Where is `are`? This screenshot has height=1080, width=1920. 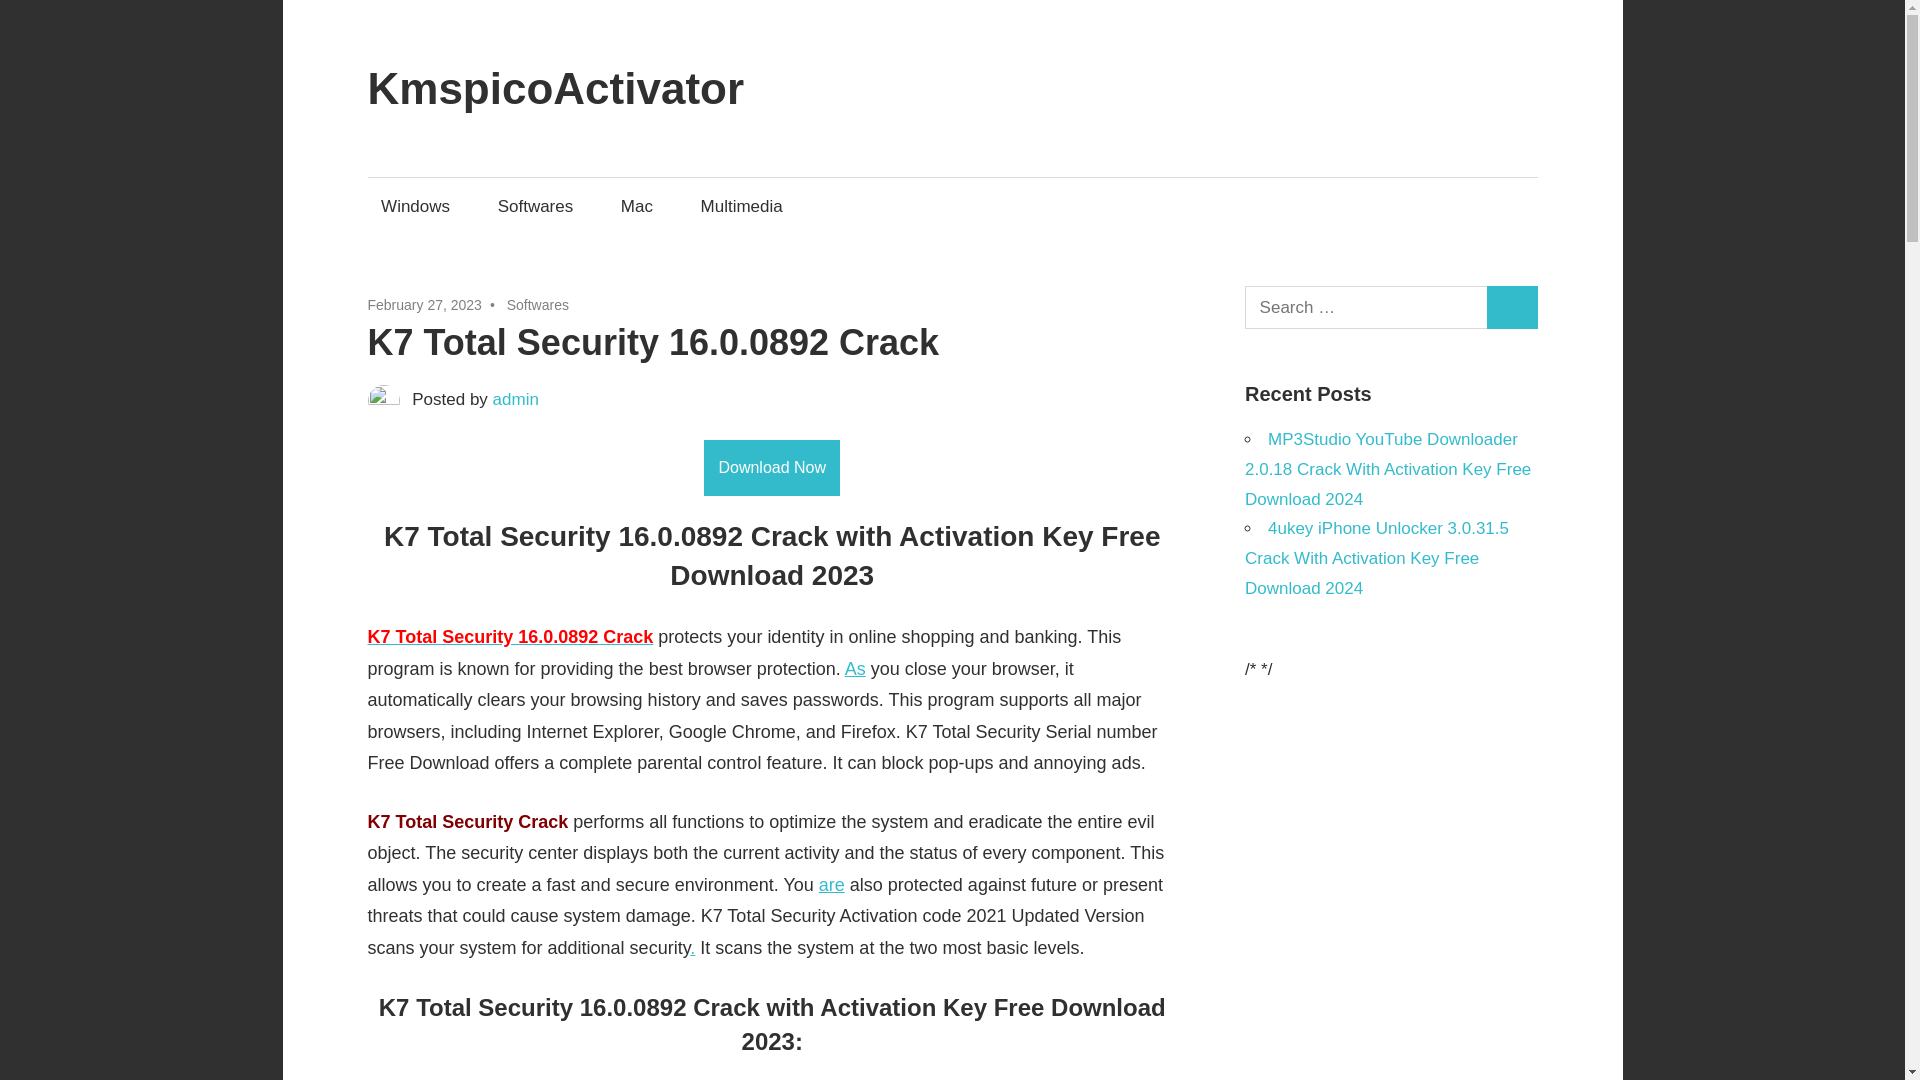
are is located at coordinates (832, 884).